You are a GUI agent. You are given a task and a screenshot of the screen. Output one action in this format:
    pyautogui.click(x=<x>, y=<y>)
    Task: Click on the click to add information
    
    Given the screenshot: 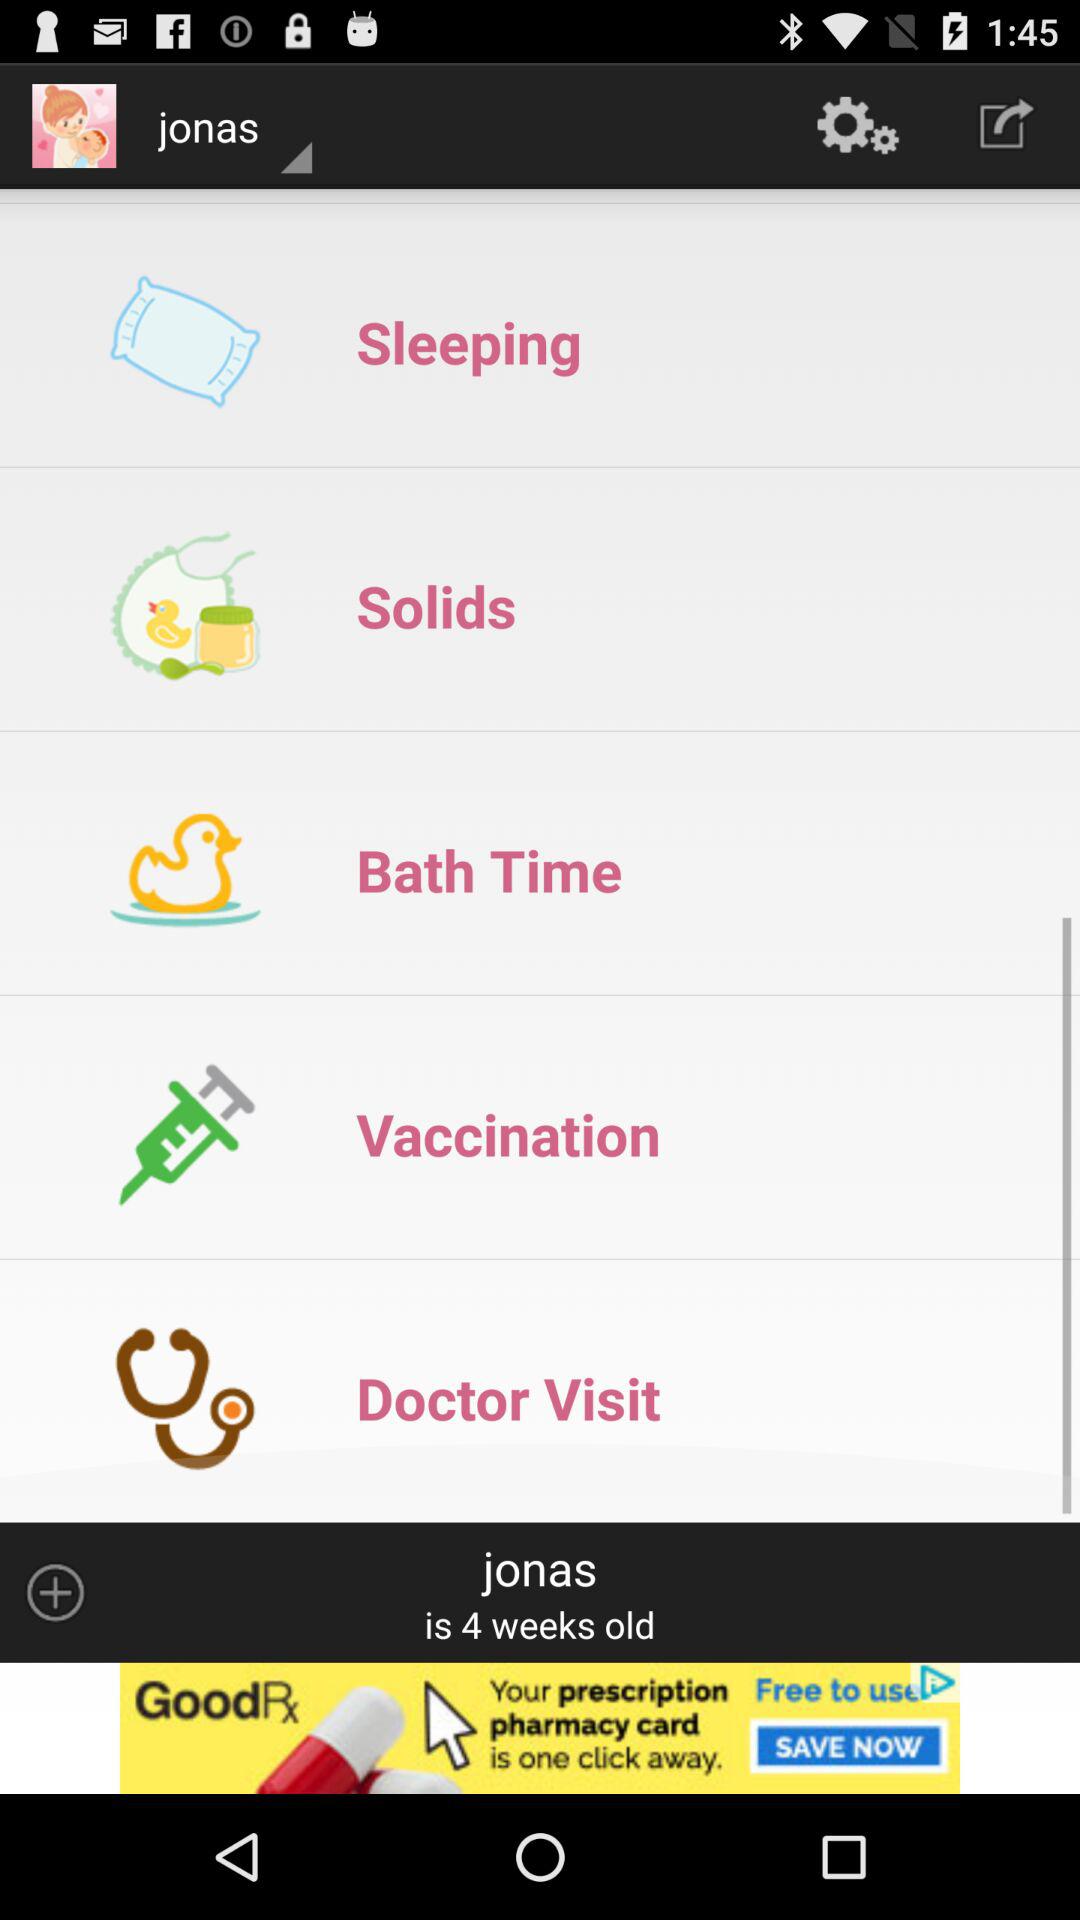 What is the action you would take?
    pyautogui.click(x=55, y=1592)
    